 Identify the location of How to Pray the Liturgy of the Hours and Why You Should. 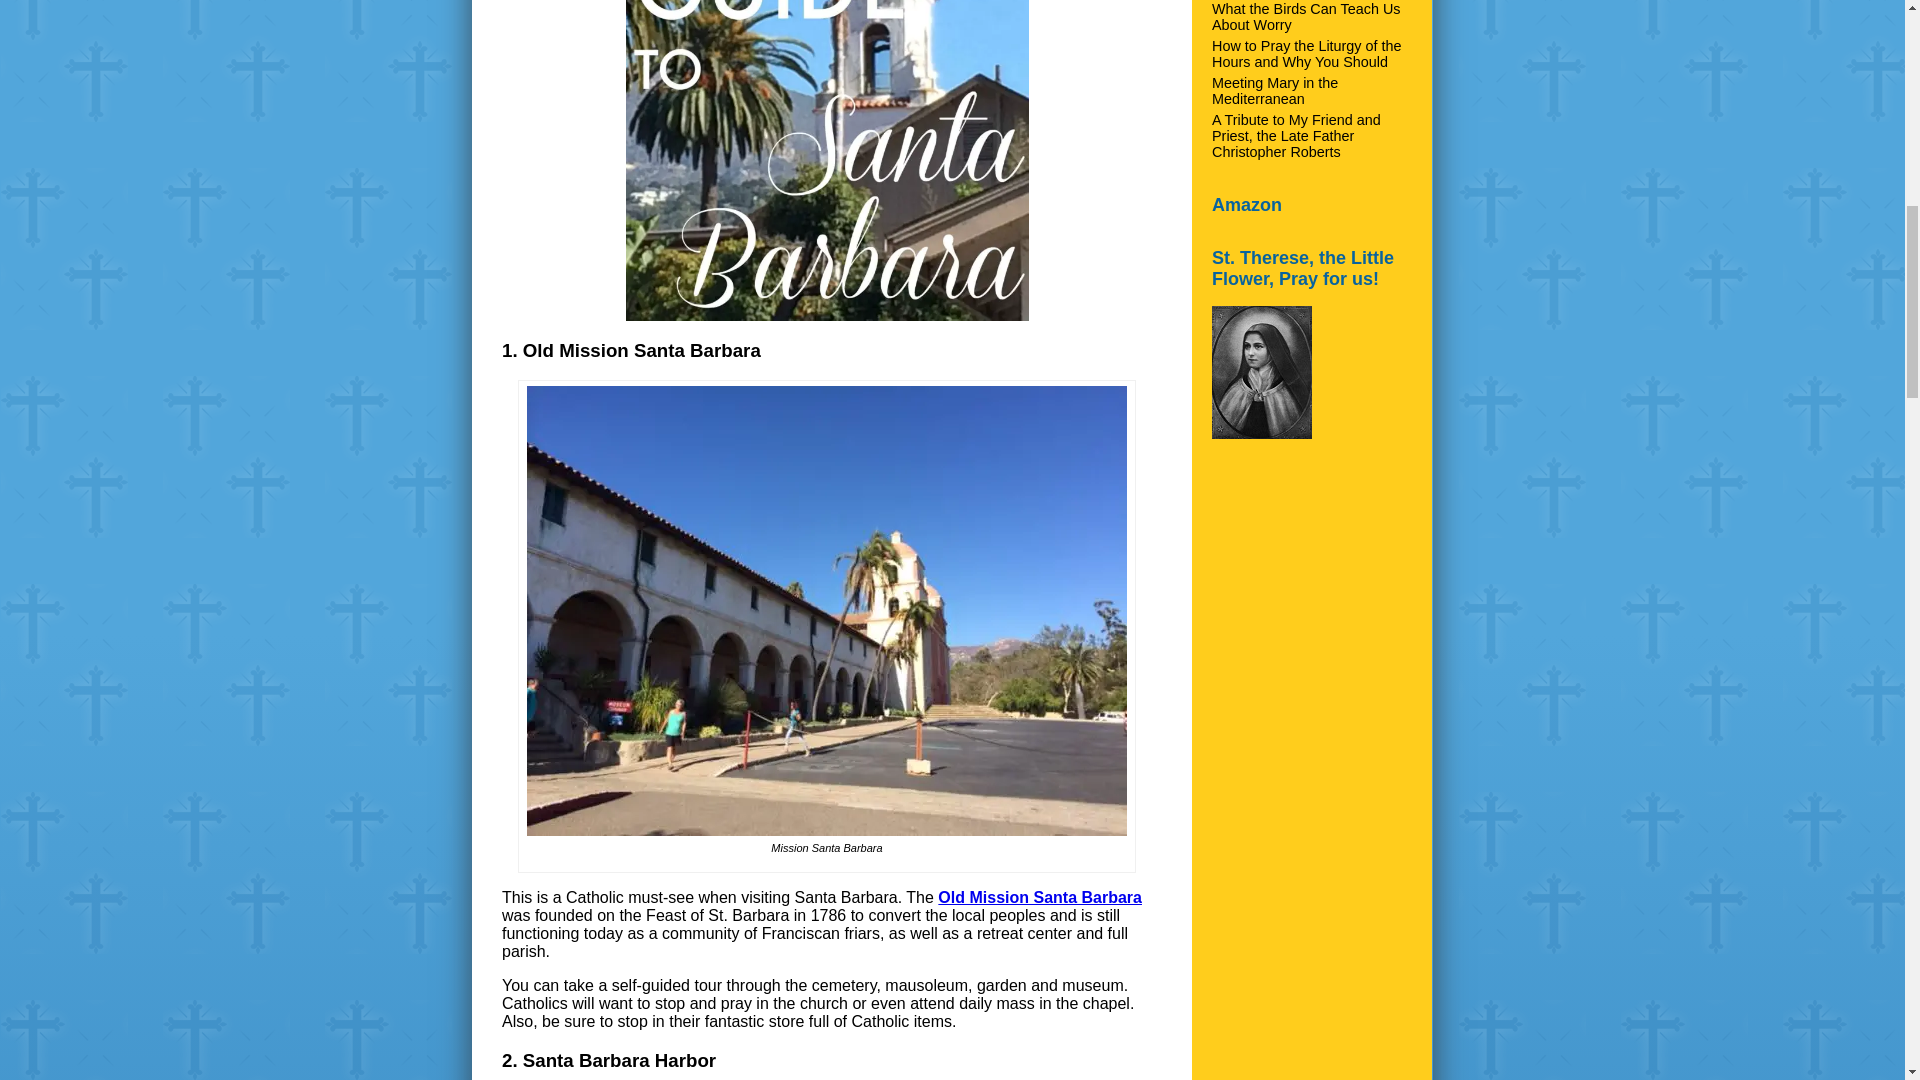
(1306, 54).